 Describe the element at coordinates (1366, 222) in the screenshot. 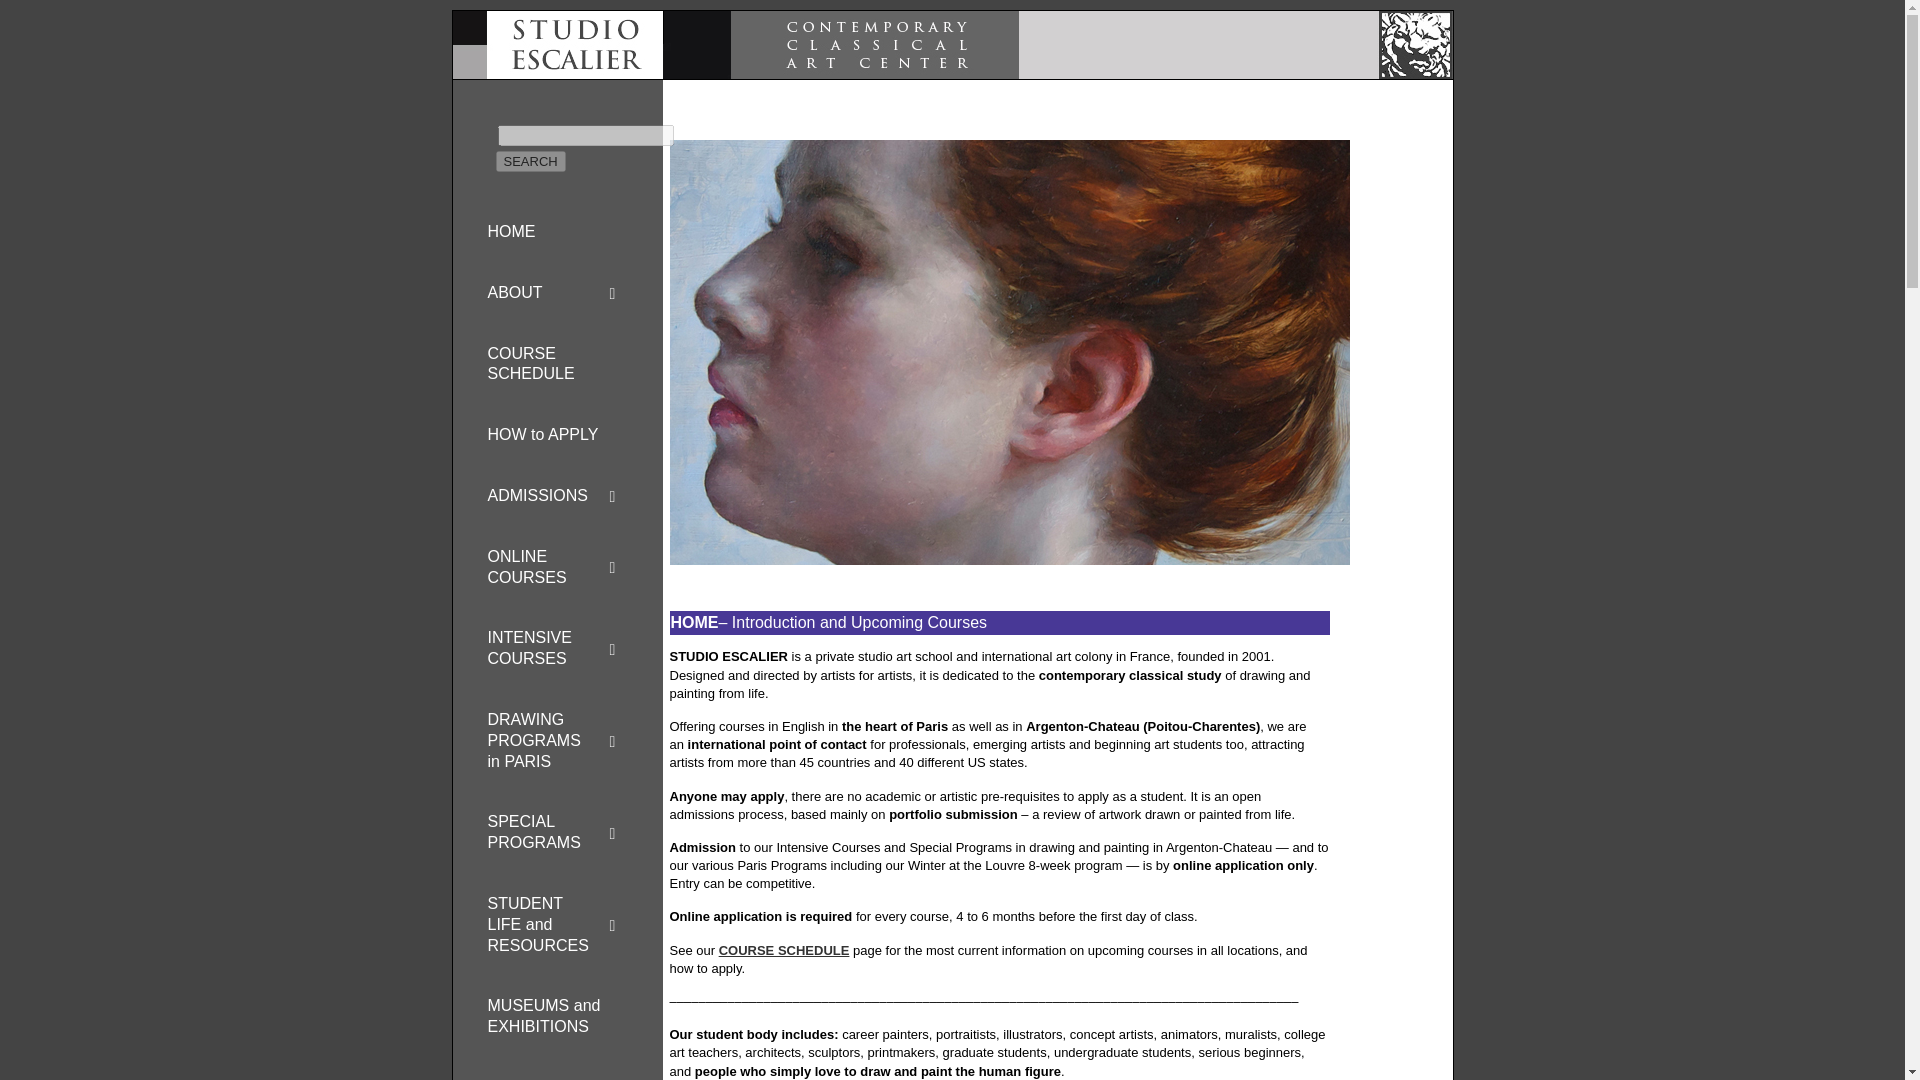

I see `4` at that location.